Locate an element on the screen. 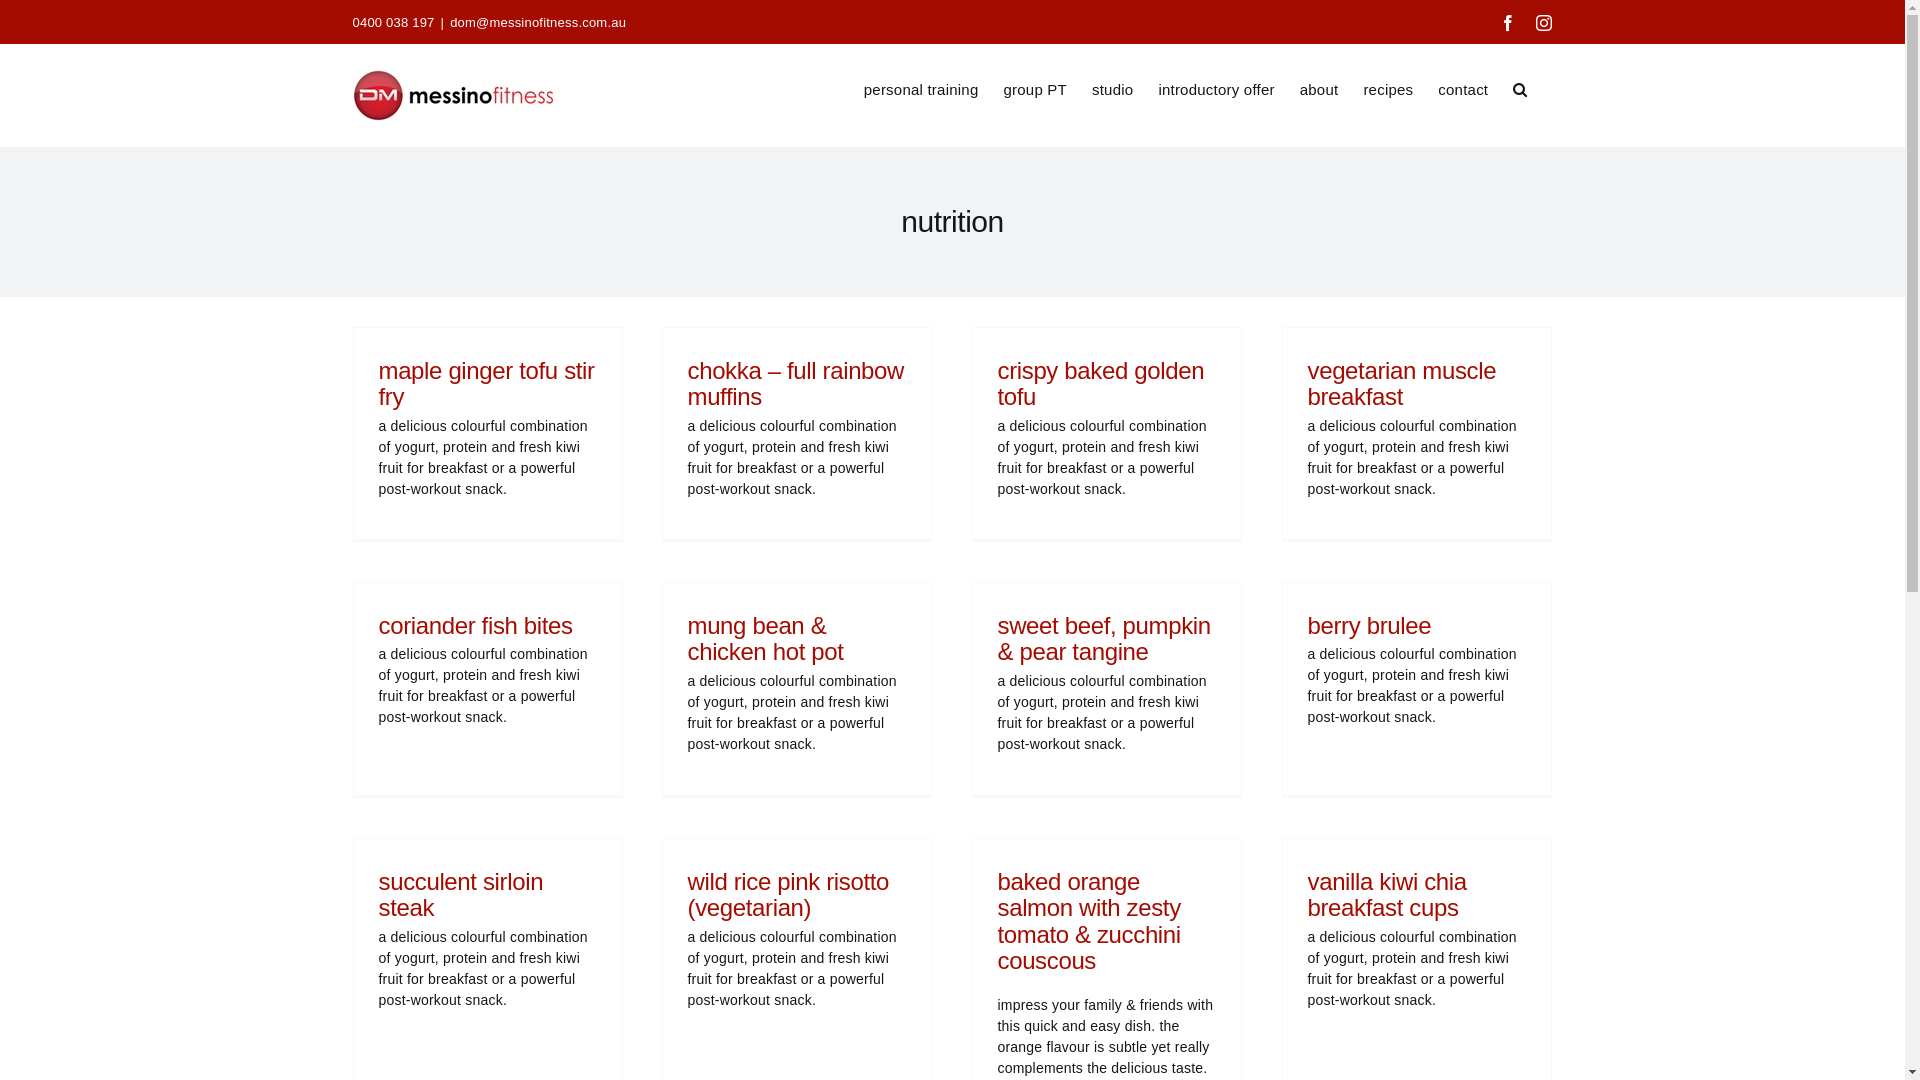 Image resolution: width=1920 pixels, height=1080 pixels. vanilla kiwi chia breakfast cups is located at coordinates (1388, 894).